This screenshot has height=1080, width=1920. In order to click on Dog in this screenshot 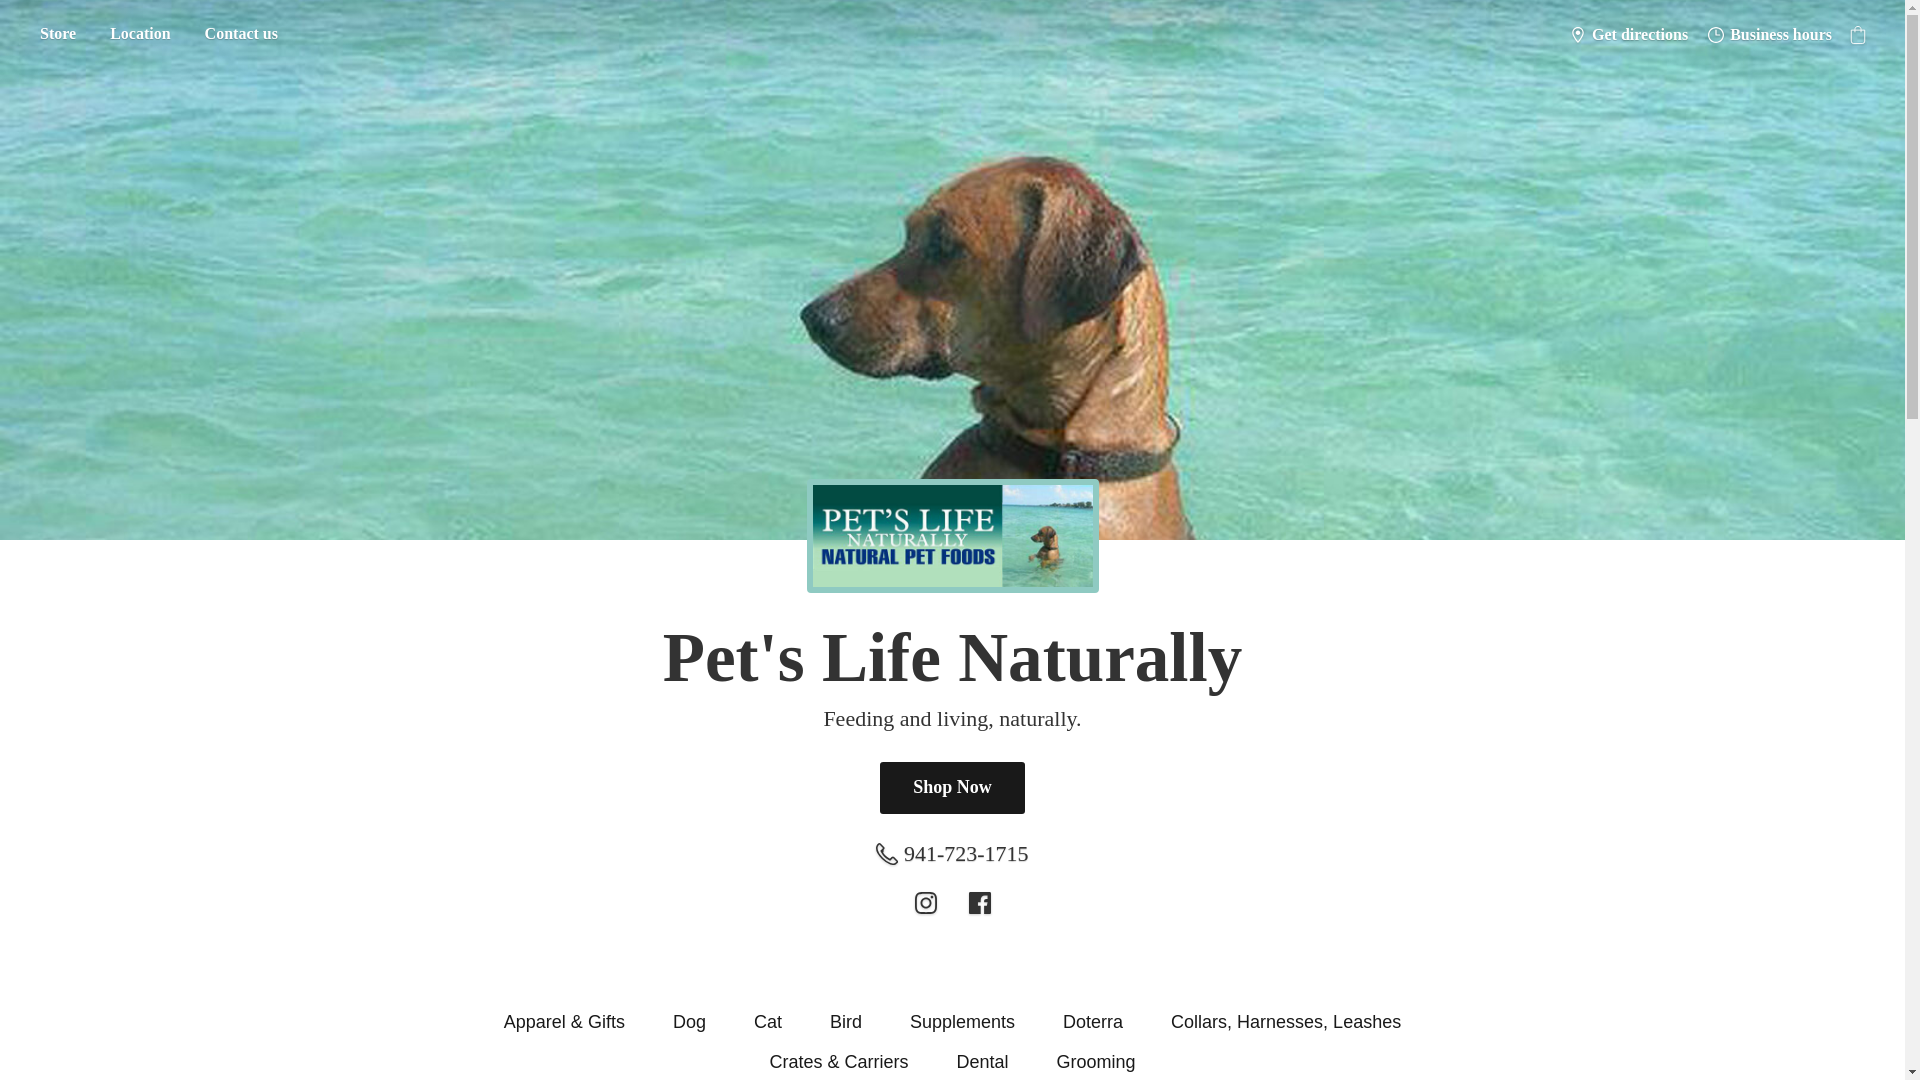, I will do `click(690, 1021)`.